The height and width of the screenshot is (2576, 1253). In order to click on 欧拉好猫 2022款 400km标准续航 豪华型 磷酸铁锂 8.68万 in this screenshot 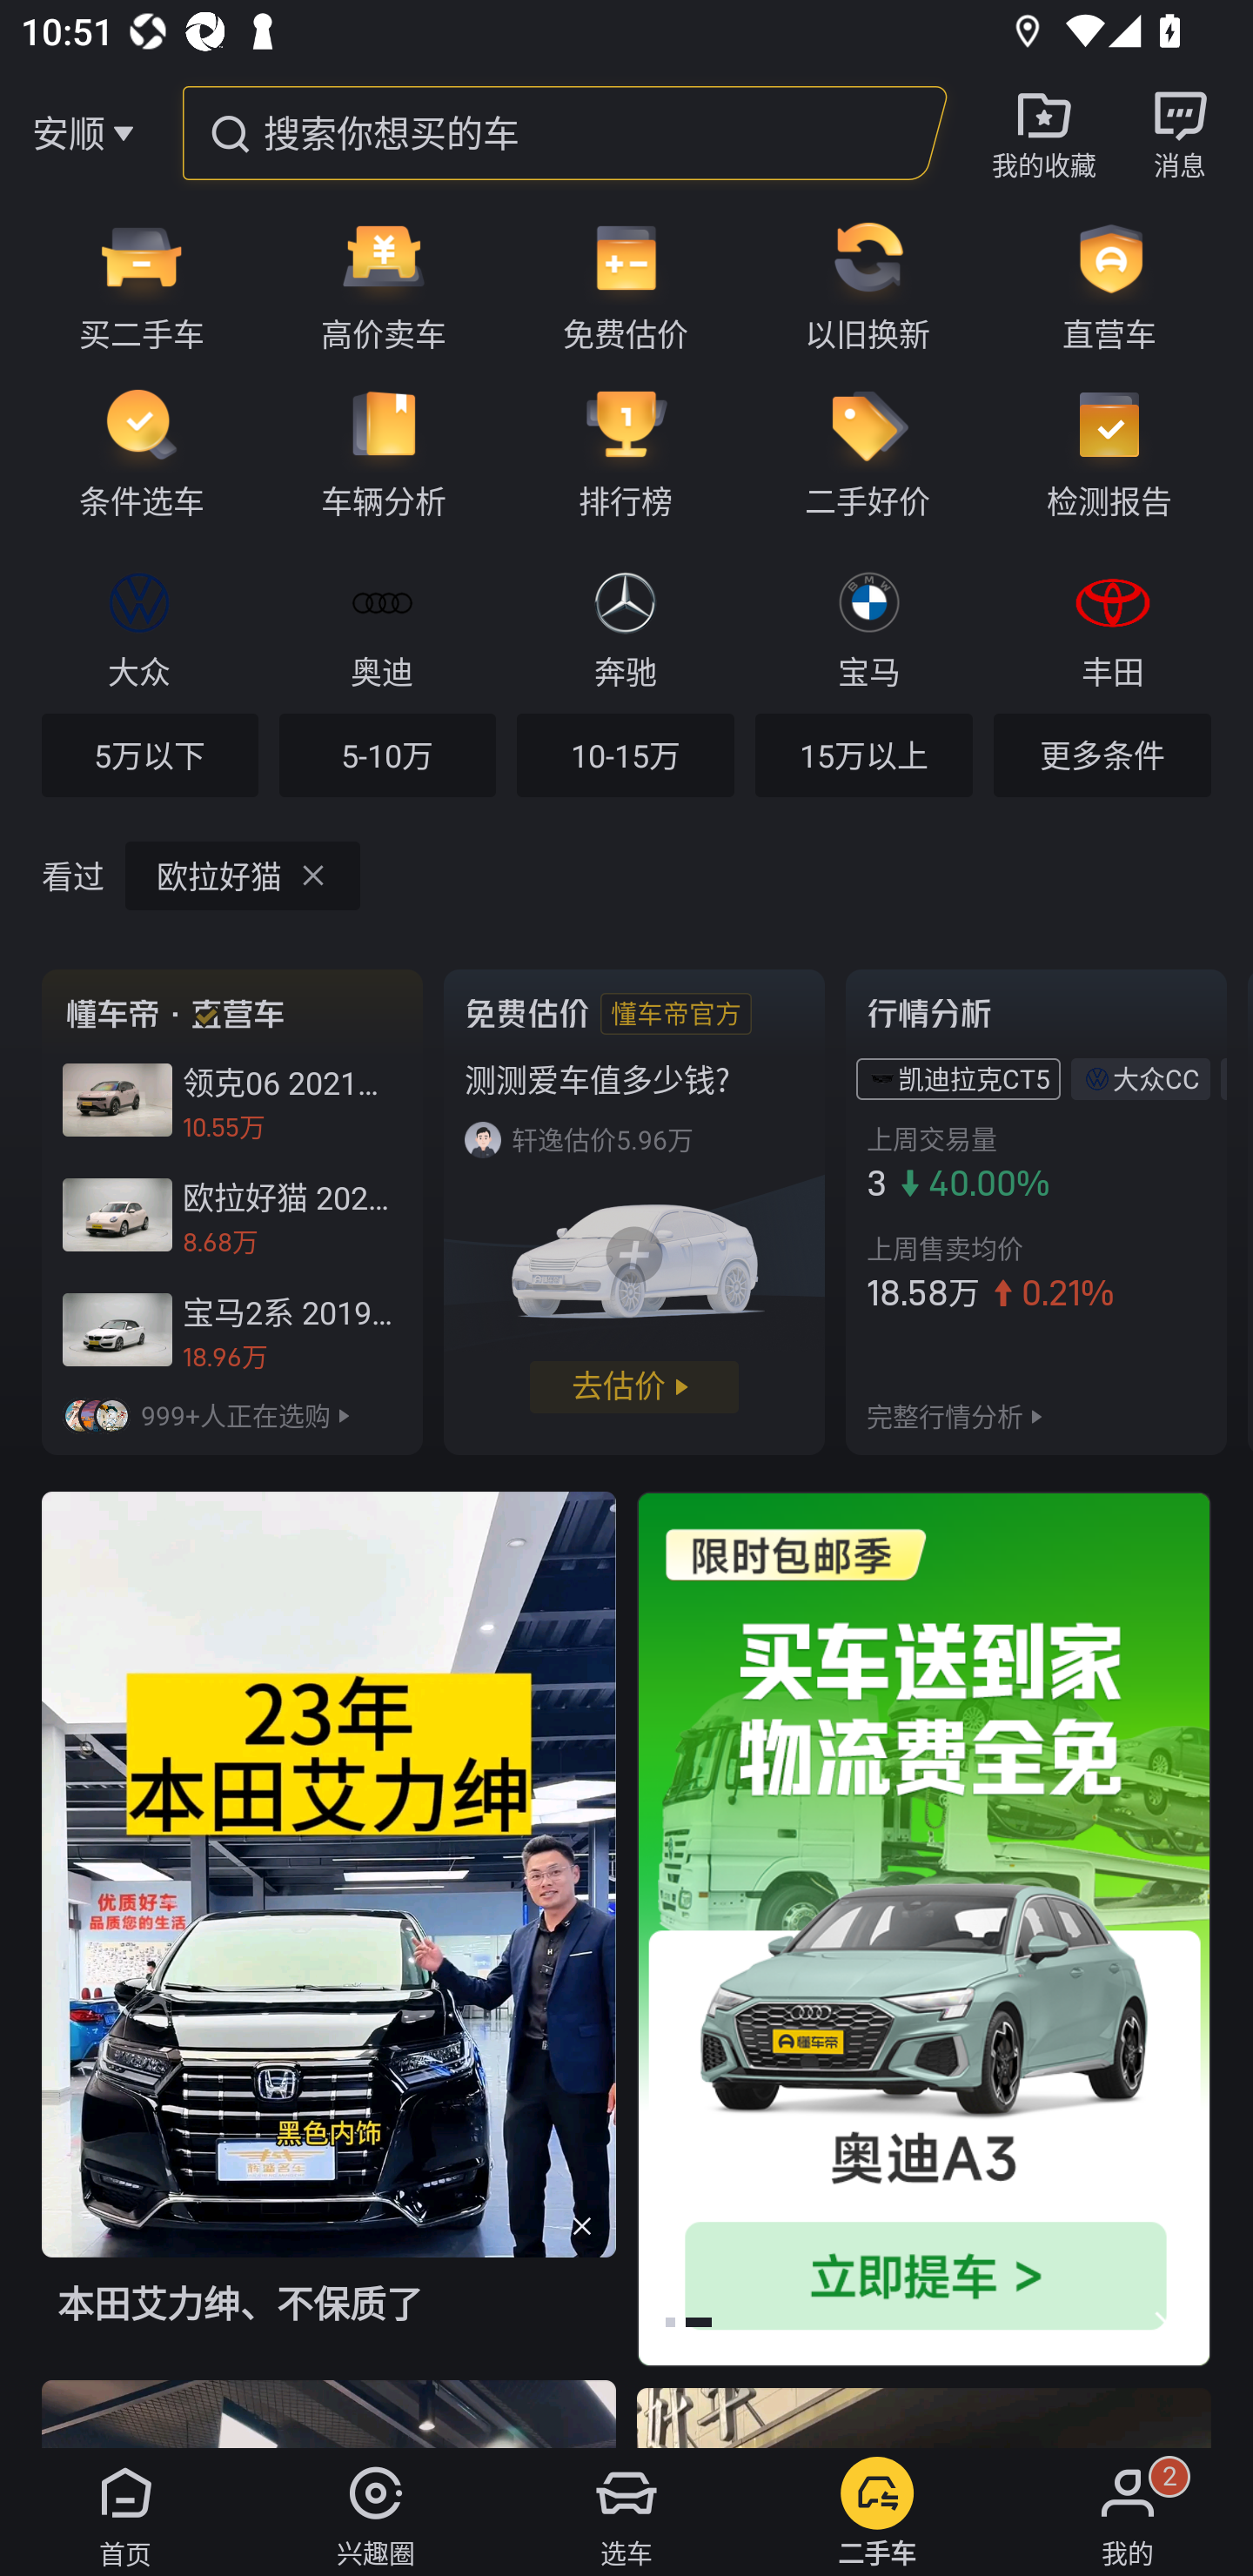, I will do `click(232, 1214)`.